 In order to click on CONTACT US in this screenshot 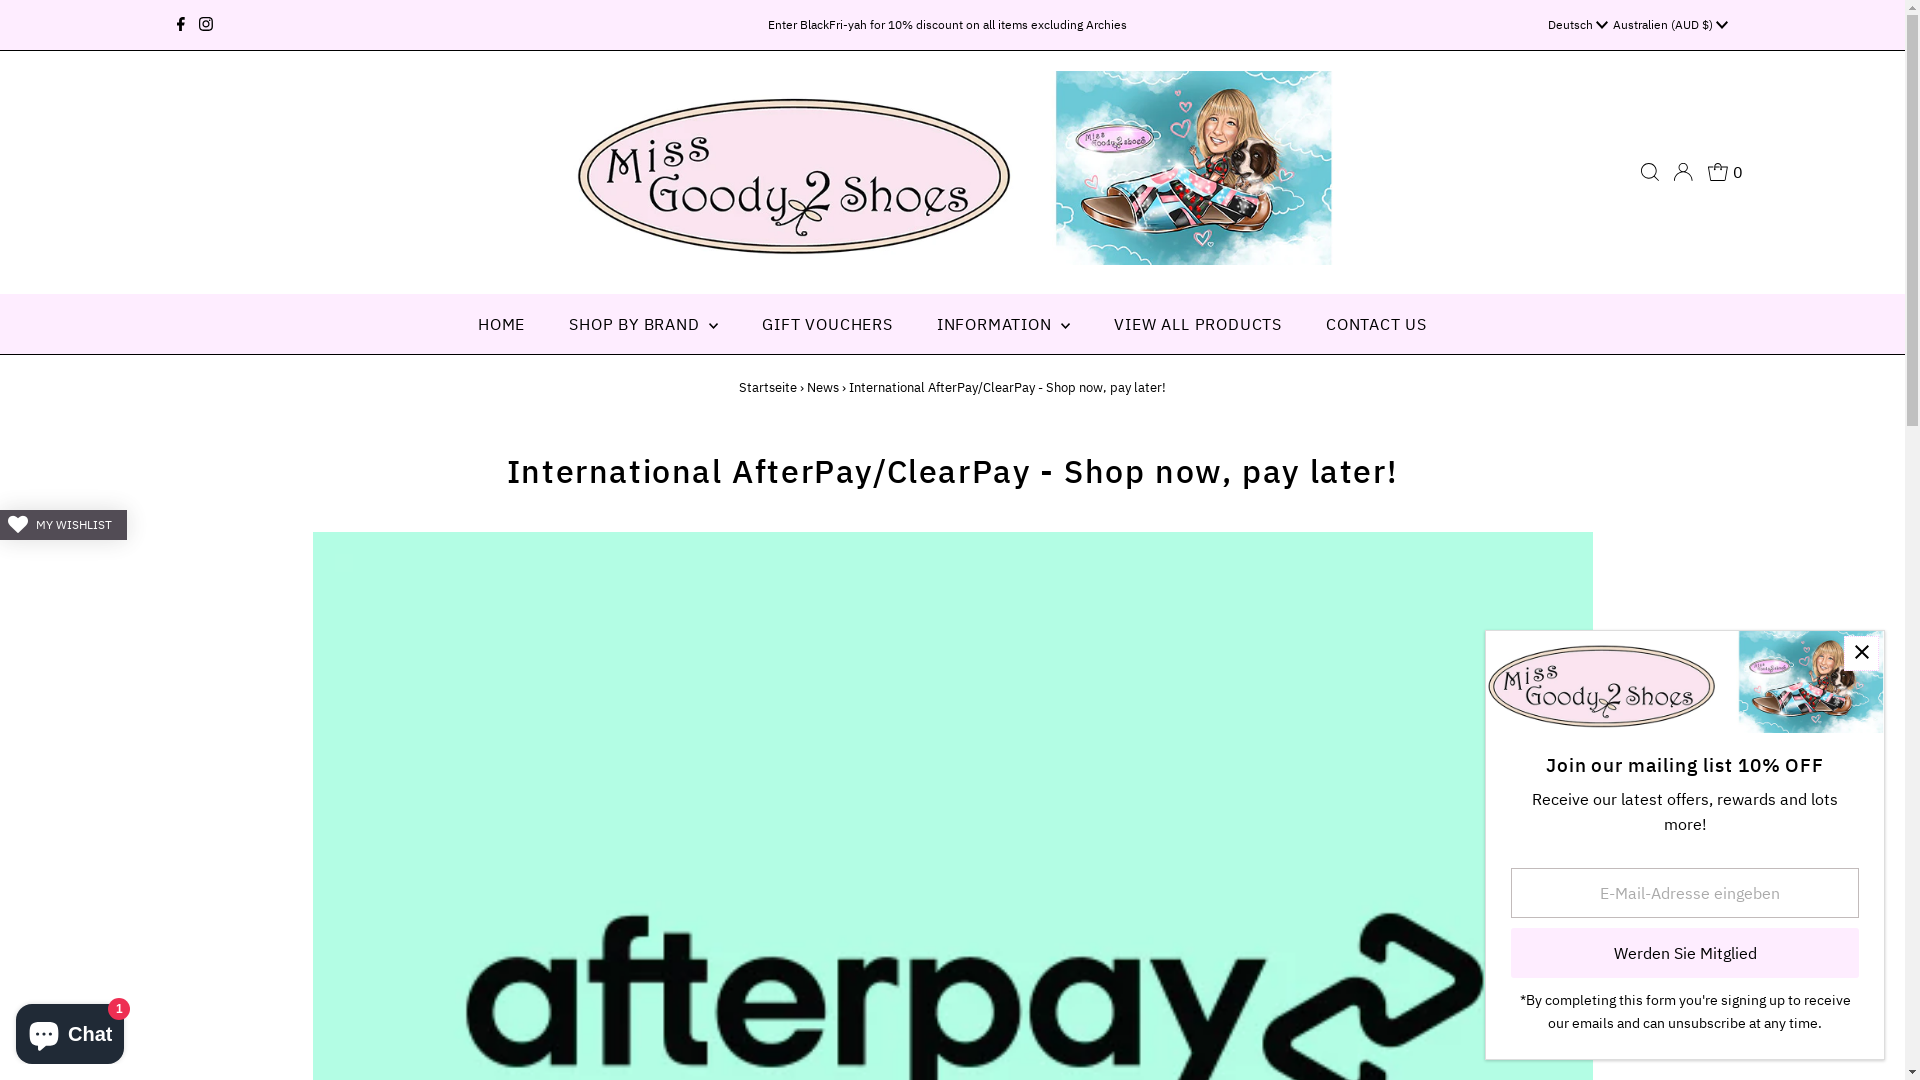, I will do `click(1376, 324)`.